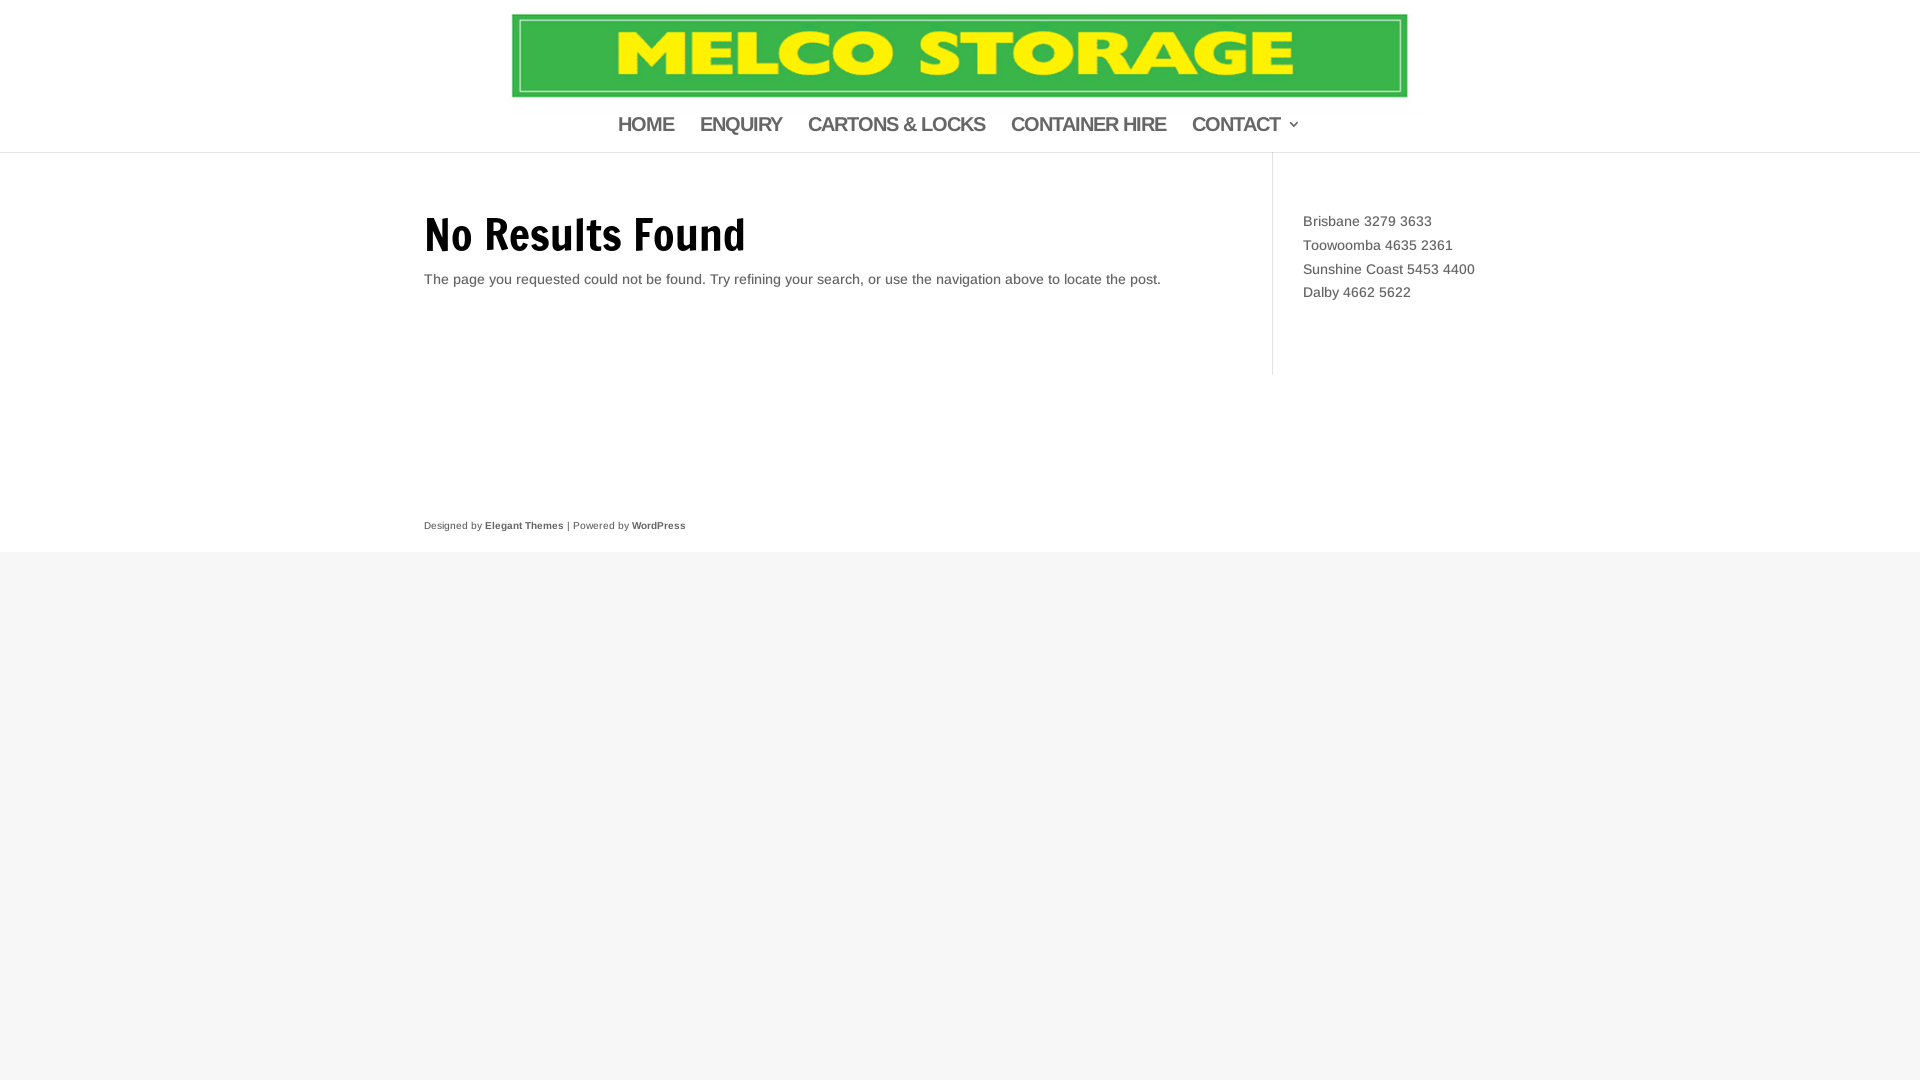 Image resolution: width=1920 pixels, height=1080 pixels. Describe the element at coordinates (1246, 134) in the screenshot. I see `CONTACT` at that location.